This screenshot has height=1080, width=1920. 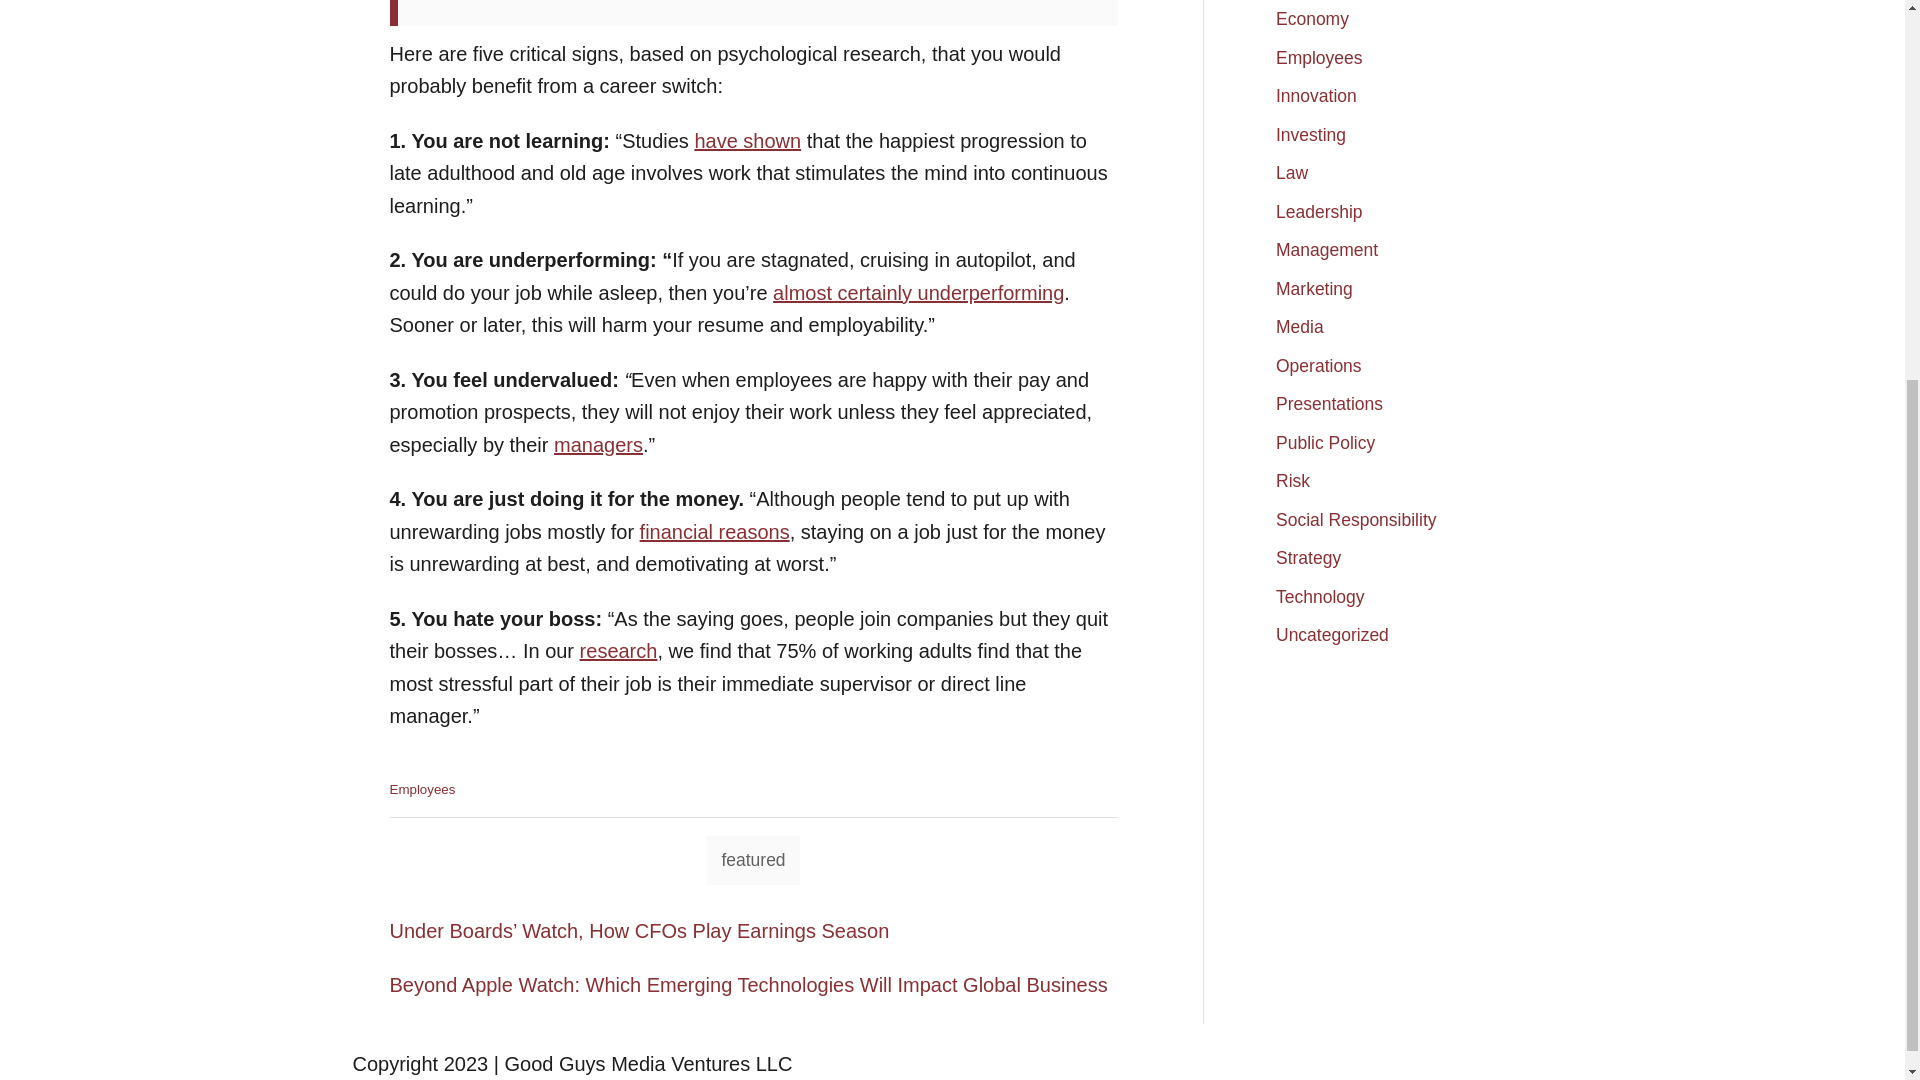 I want to click on Presentations, so click(x=1329, y=404).